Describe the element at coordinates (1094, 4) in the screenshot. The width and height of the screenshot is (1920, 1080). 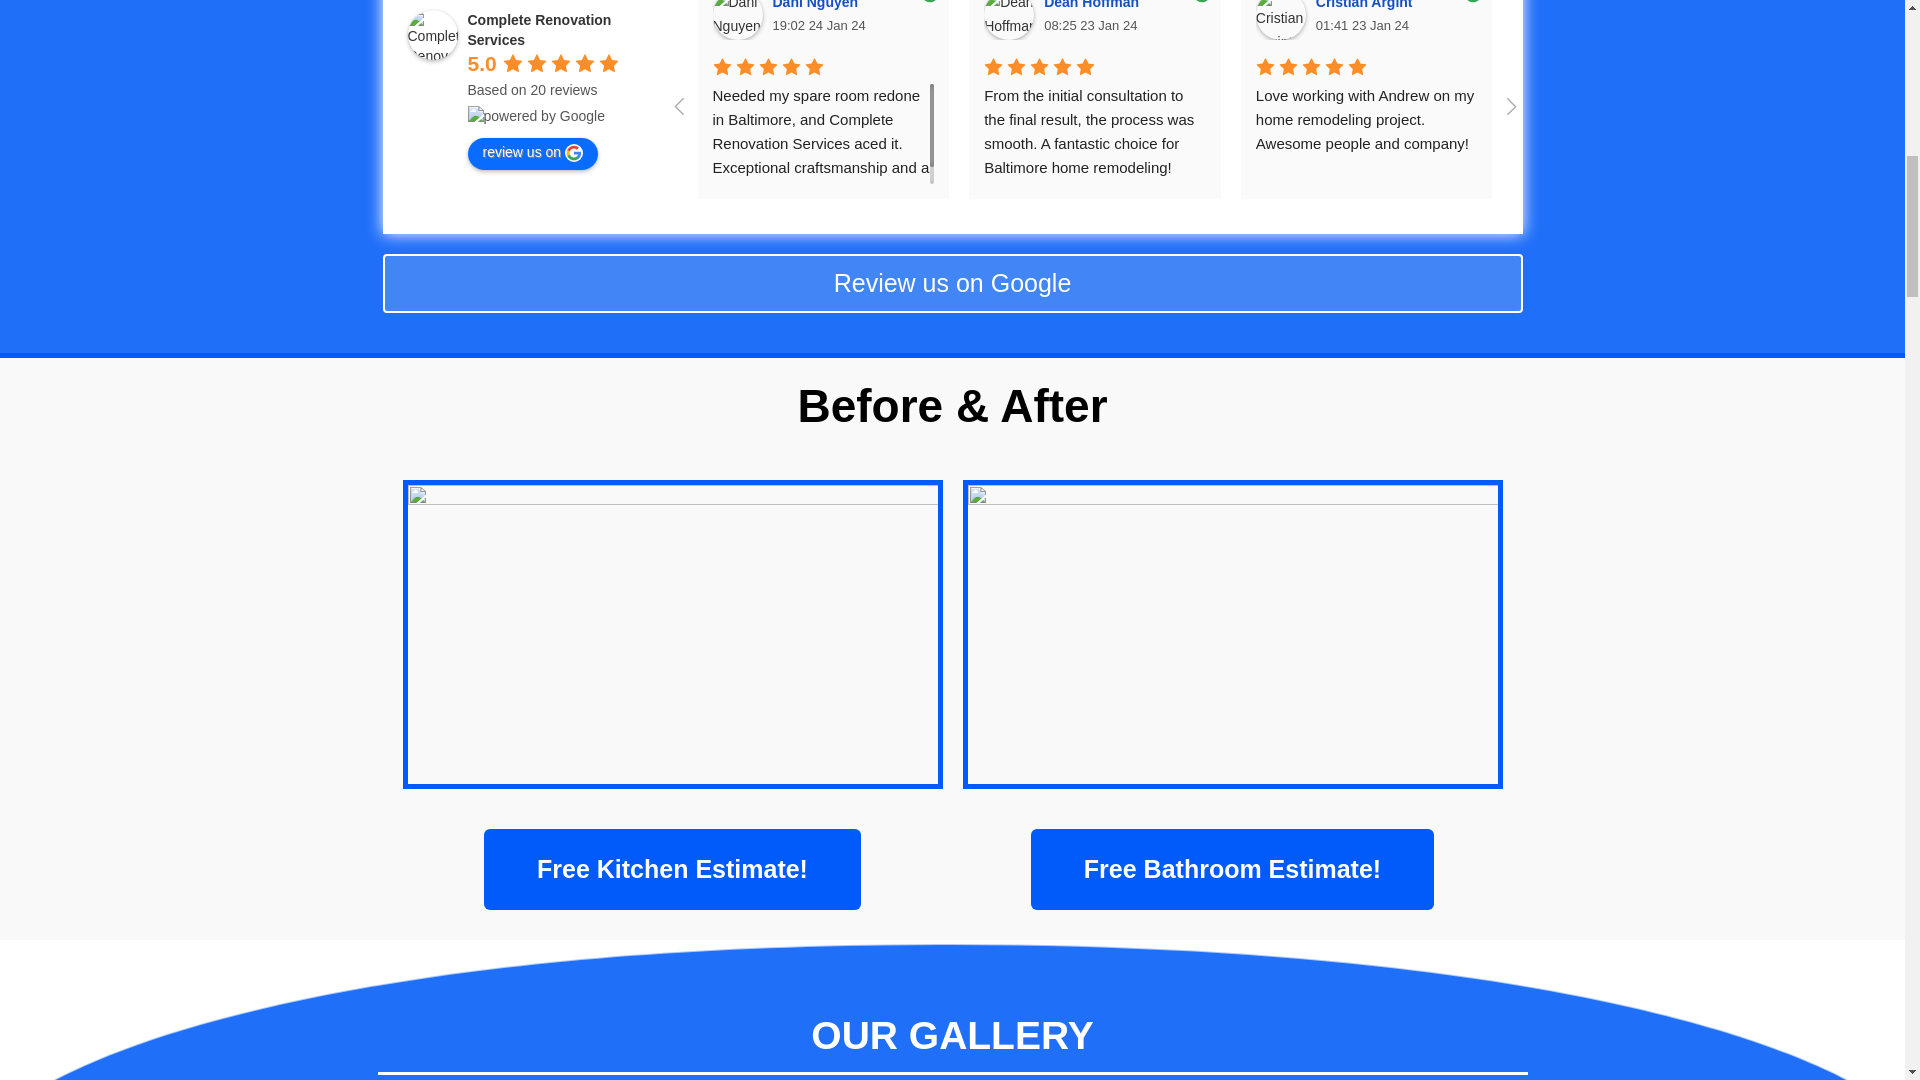
I see `Dean Hoffman` at that location.